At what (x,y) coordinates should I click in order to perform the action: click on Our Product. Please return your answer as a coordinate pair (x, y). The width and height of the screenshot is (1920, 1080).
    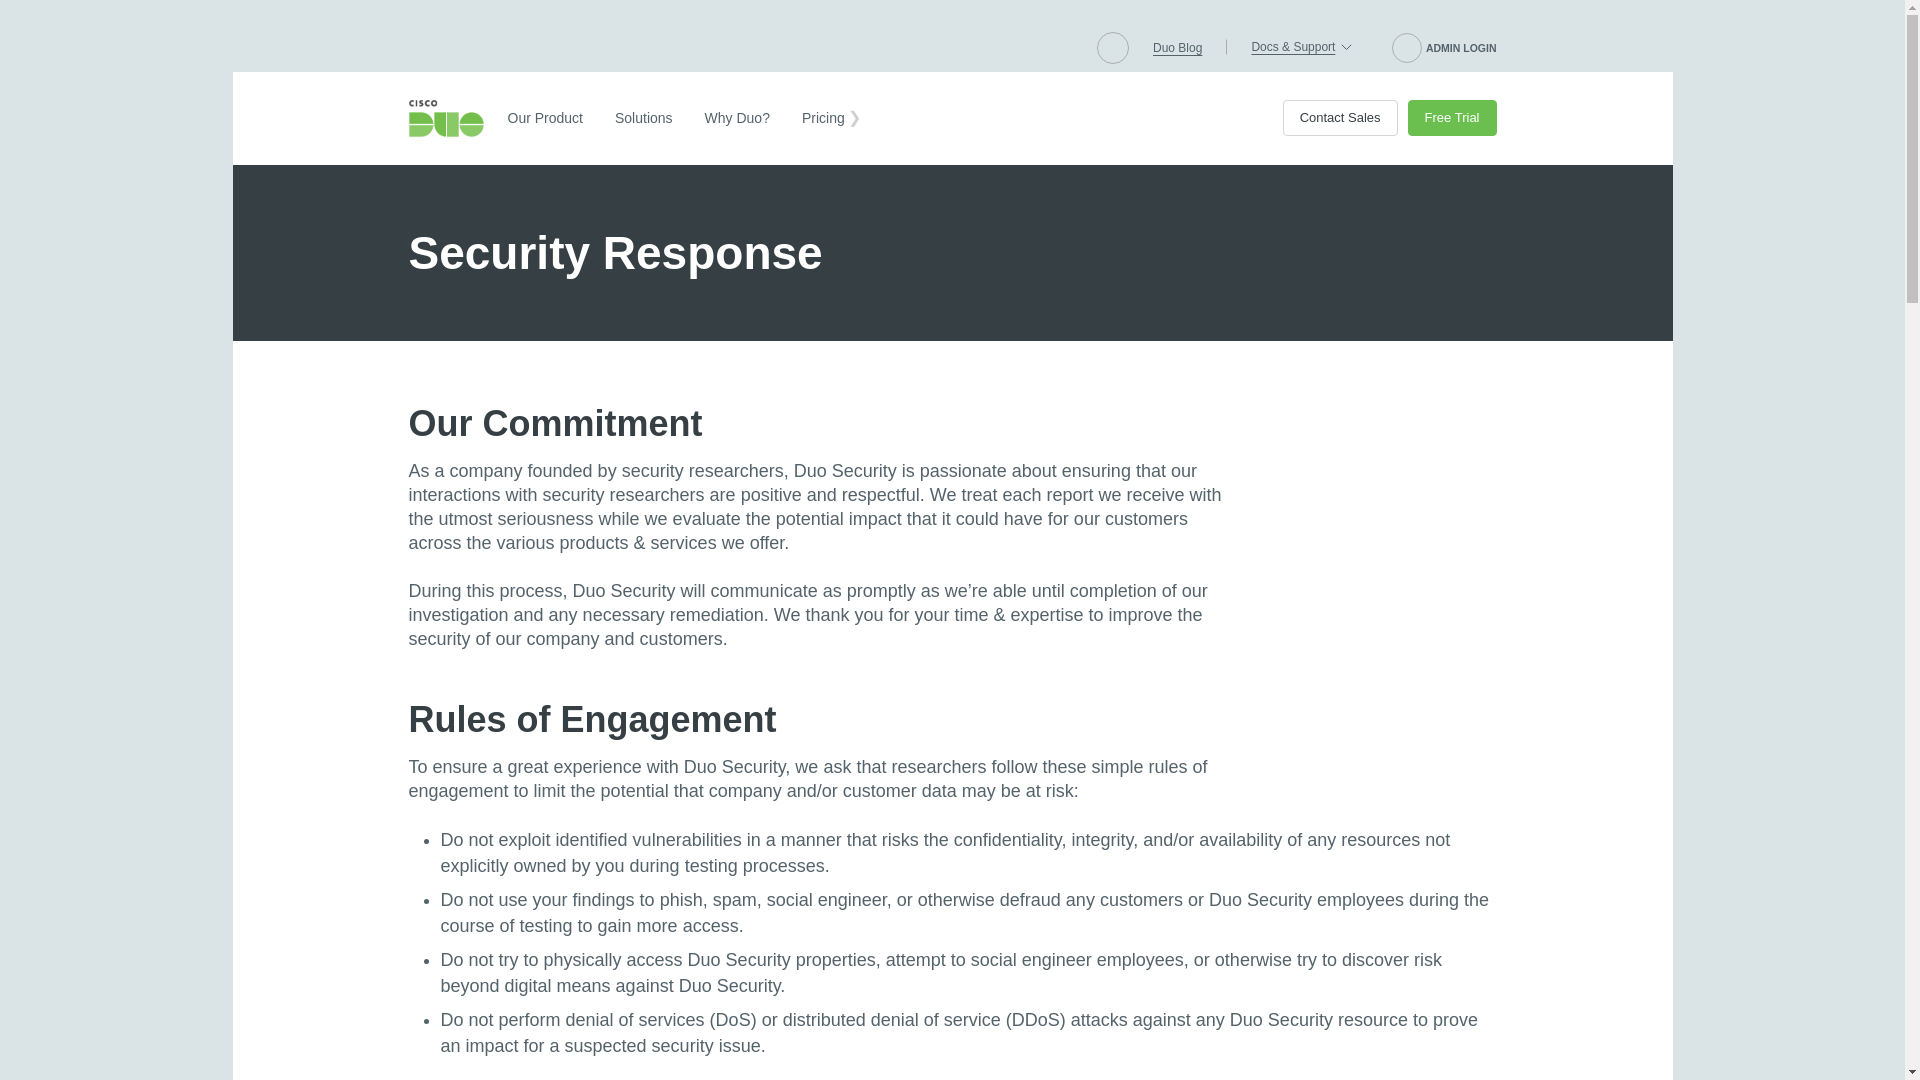
    Looking at the image, I should click on (545, 118).